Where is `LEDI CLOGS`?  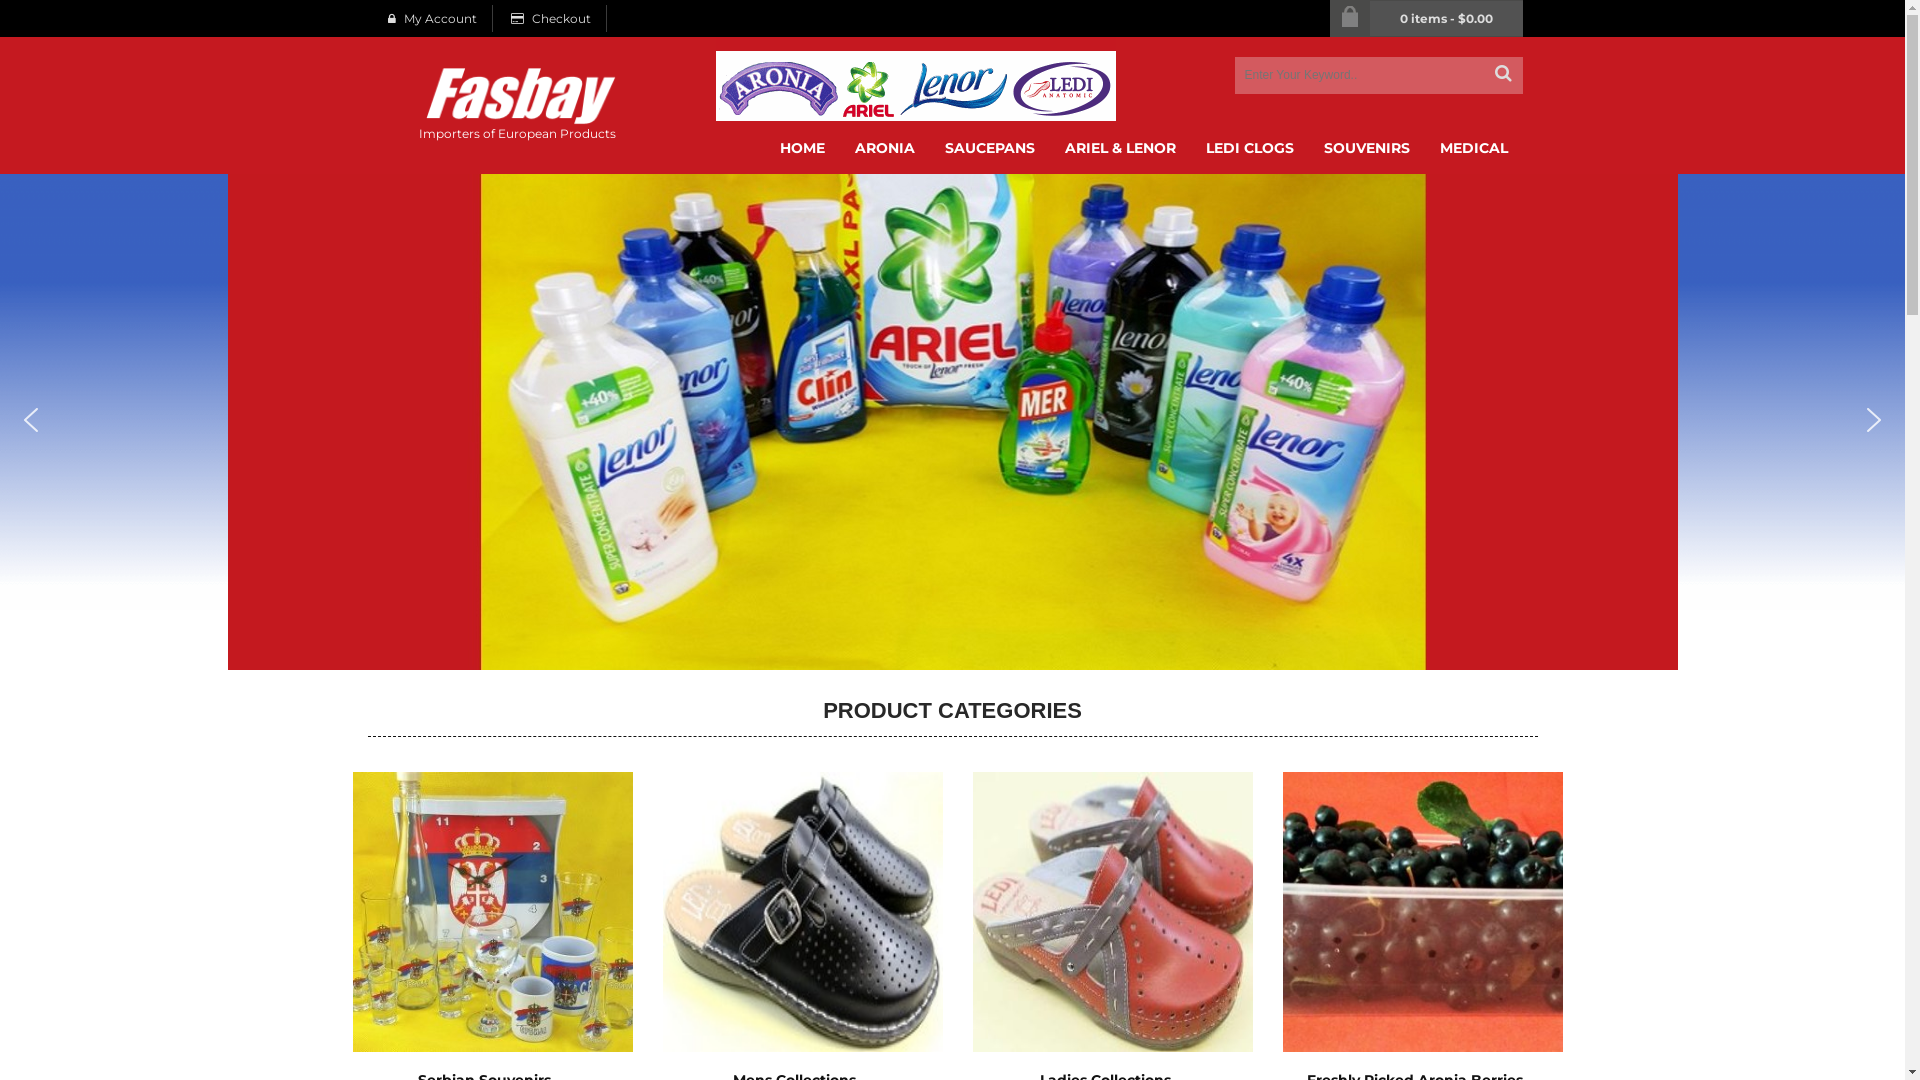
LEDI CLOGS is located at coordinates (1249, 148).